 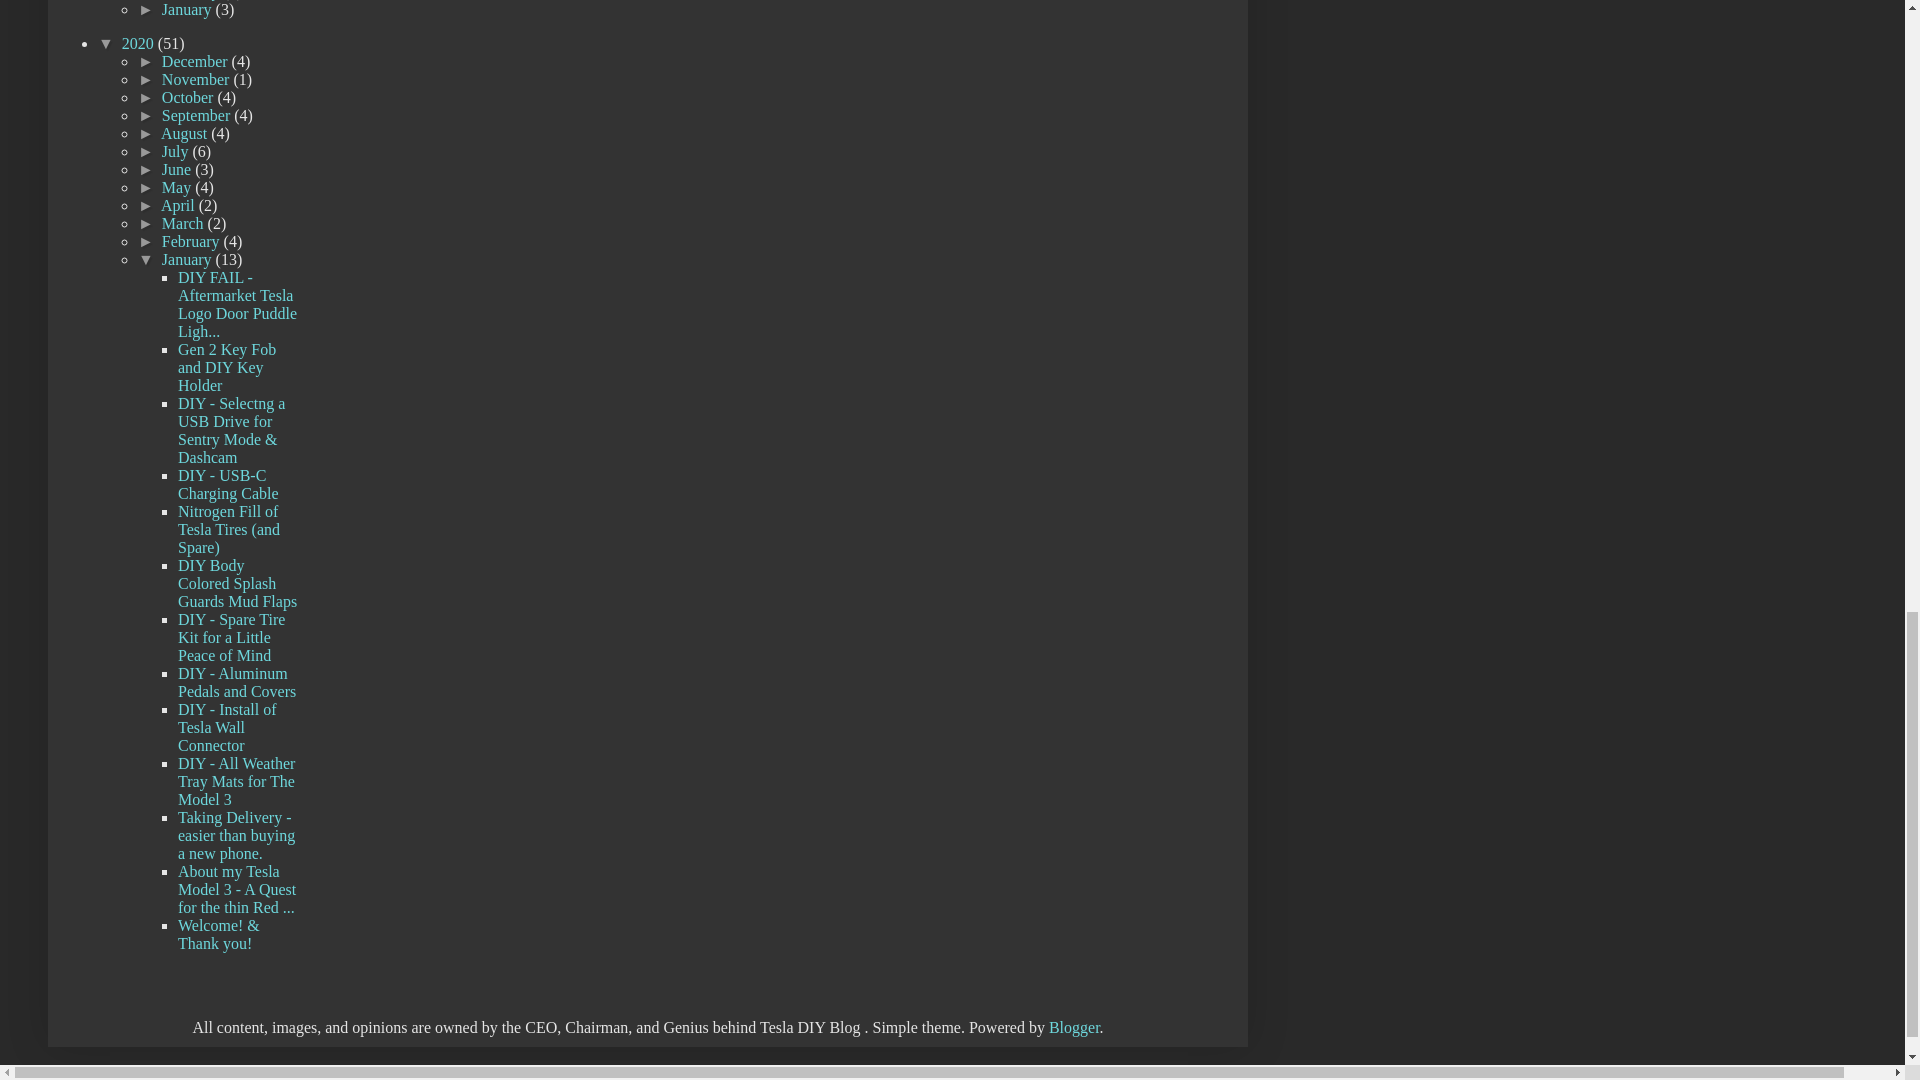 What do you see at coordinates (198, 115) in the screenshot?
I see `September` at bounding box center [198, 115].